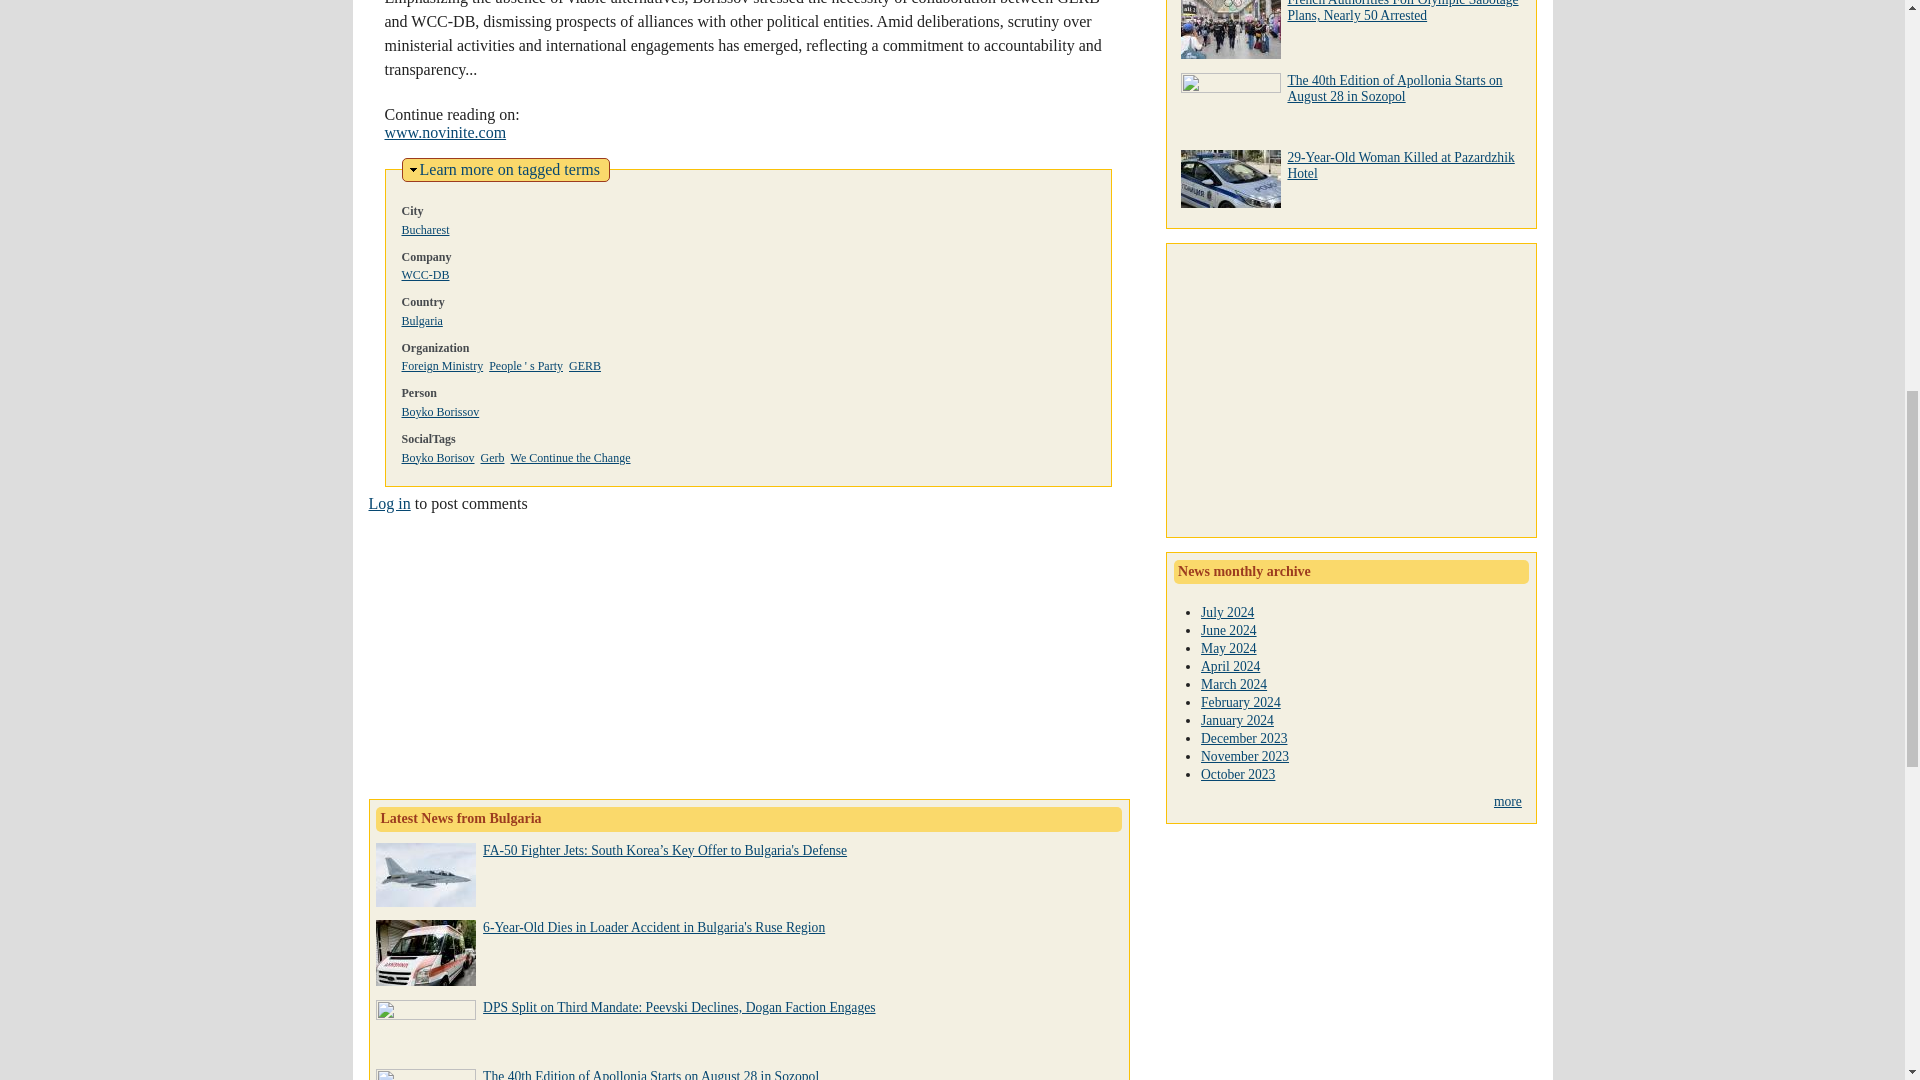 The image size is (1920, 1080). What do you see at coordinates (440, 412) in the screenshot?
I see `Boyko Borissov` at bounding box center [440, 412].